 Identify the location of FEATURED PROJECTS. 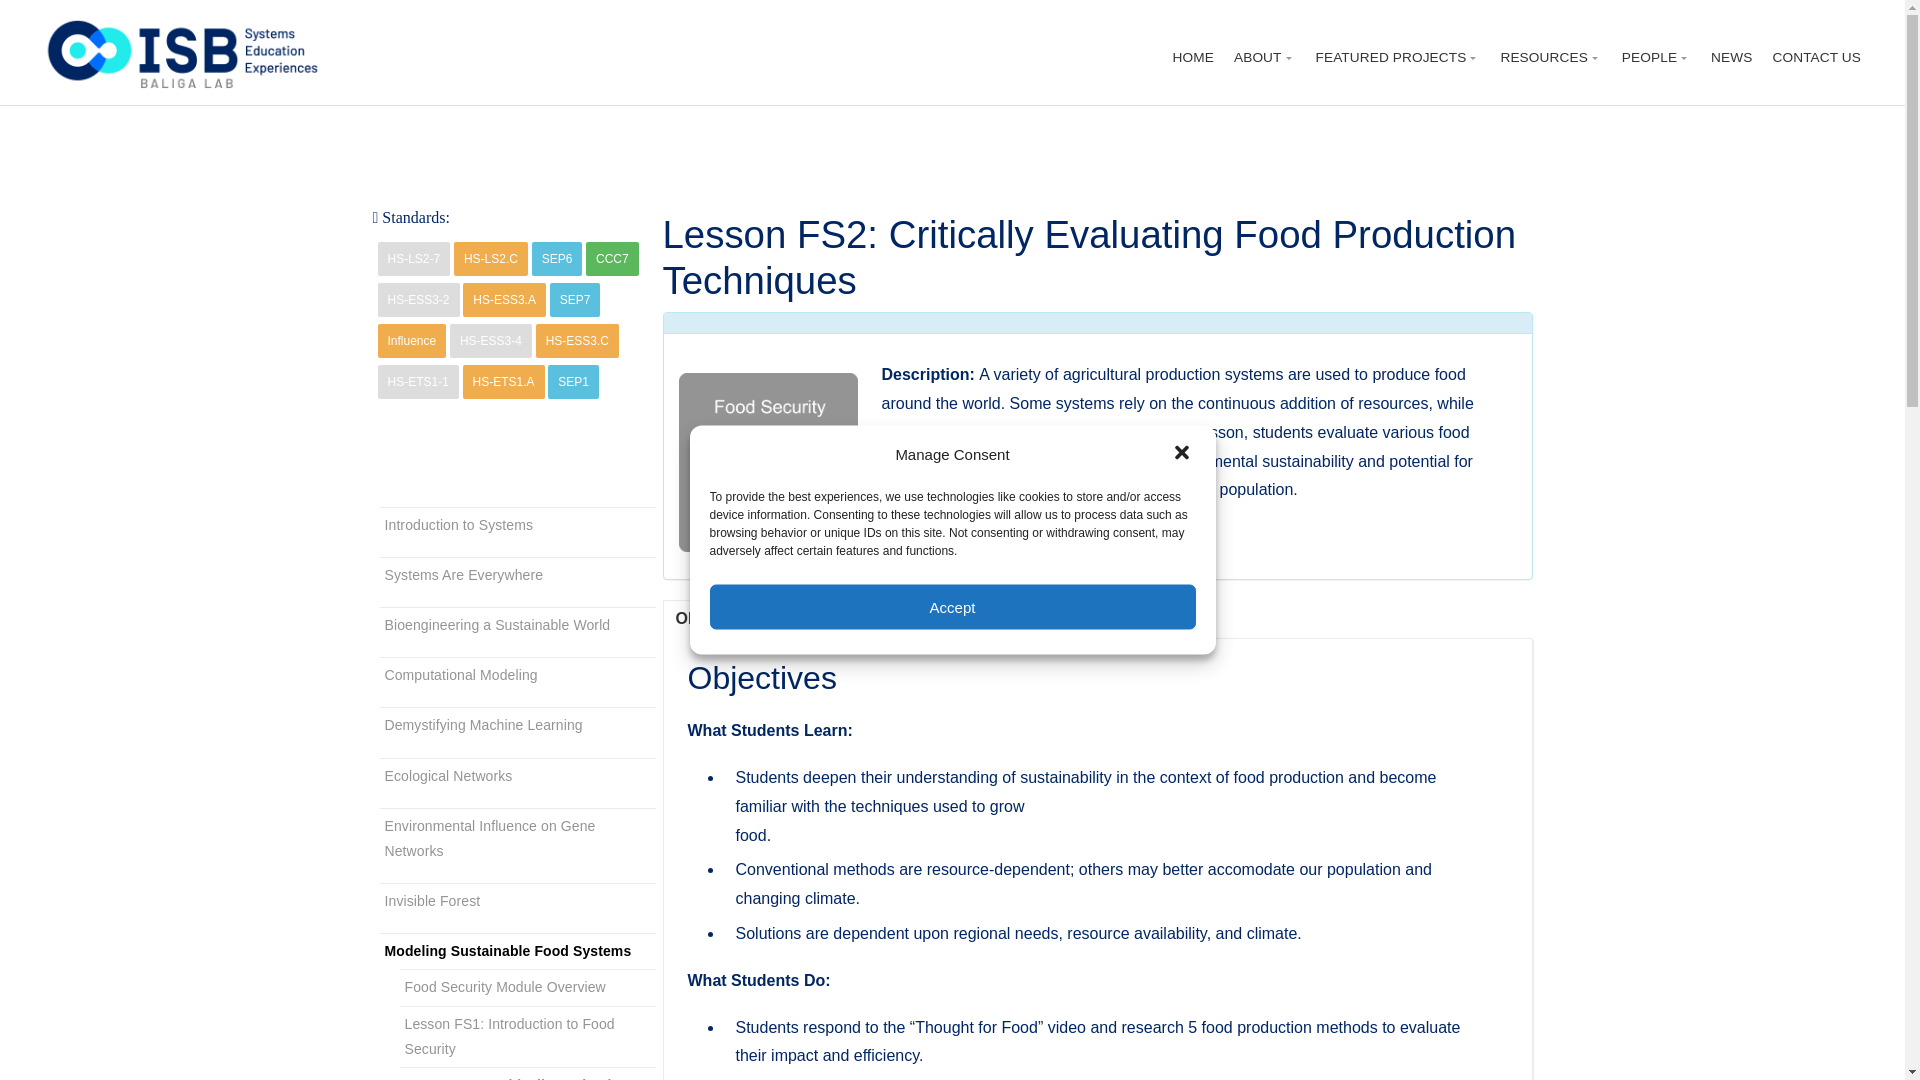
(1398, 58).